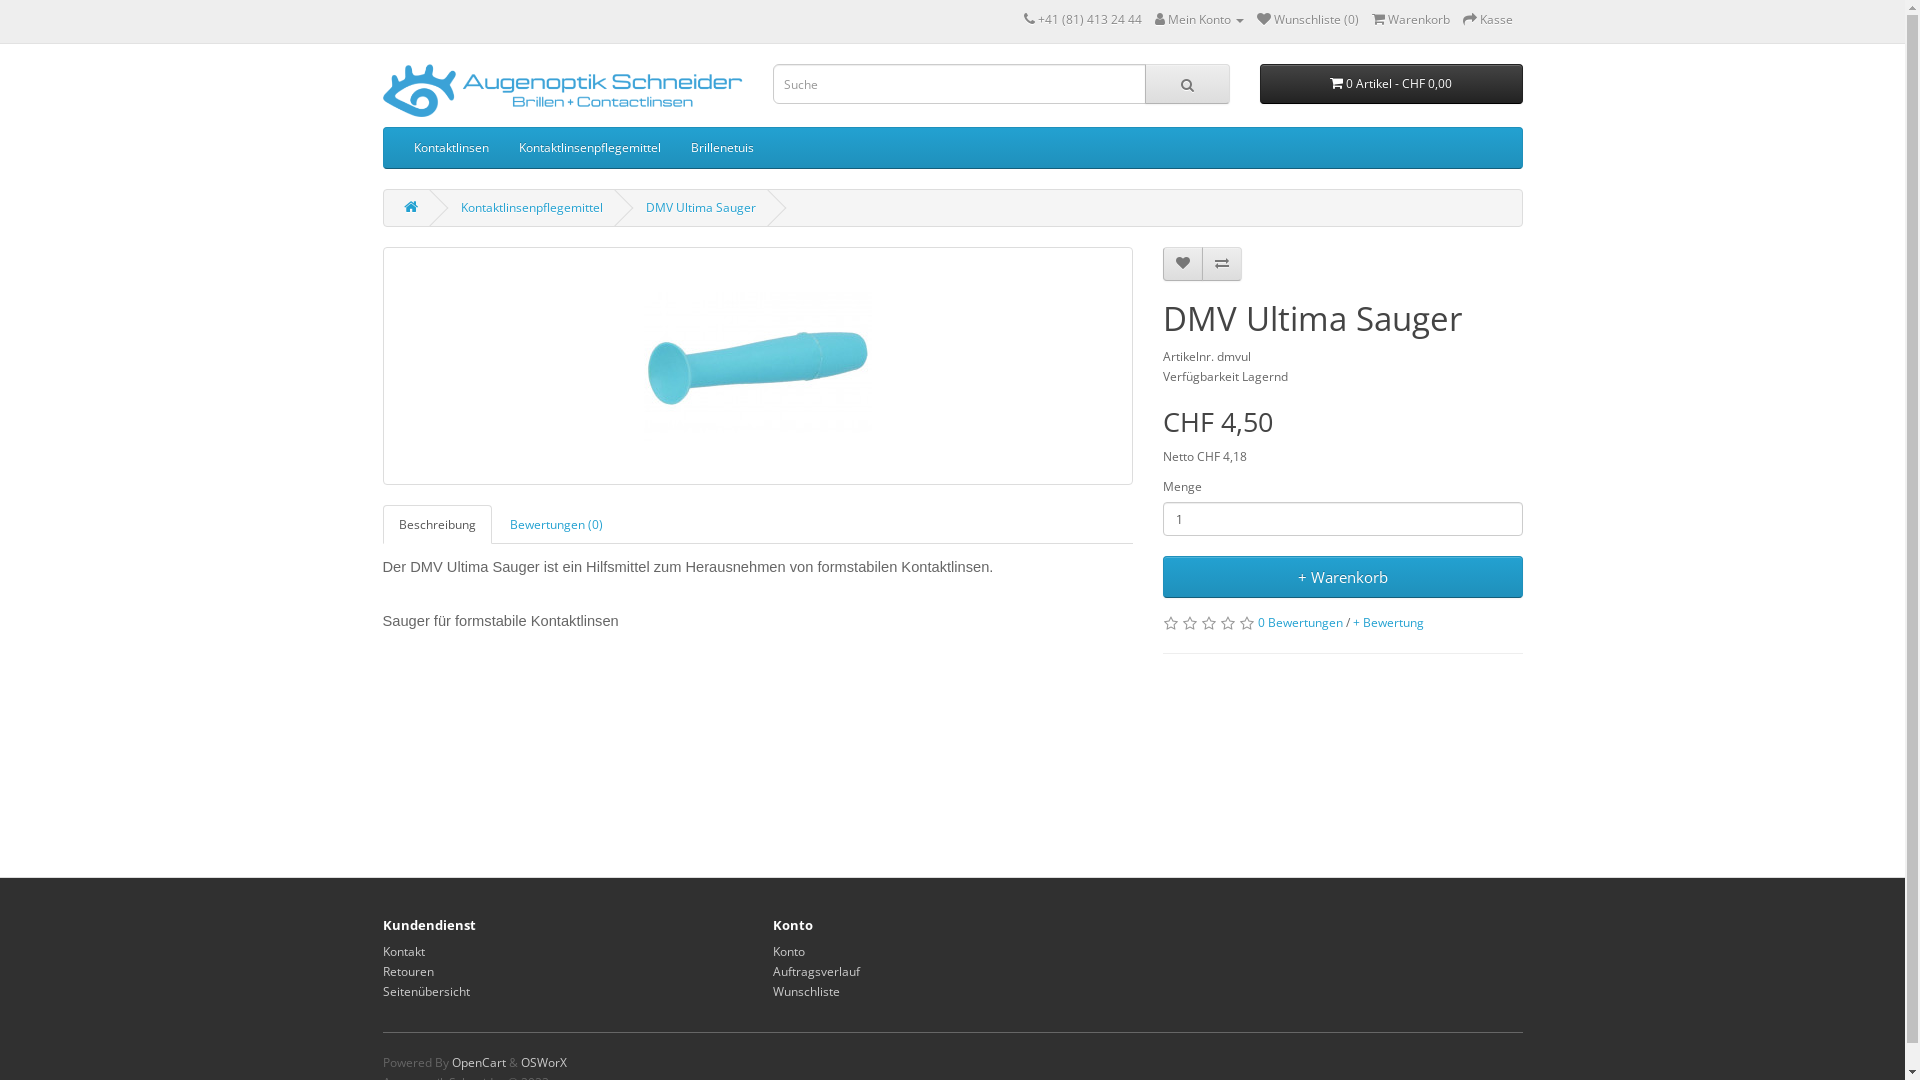 This screenshot has width=1920, height=1080. I want to click on DMV Ultima Sauger, so click(701, 208).